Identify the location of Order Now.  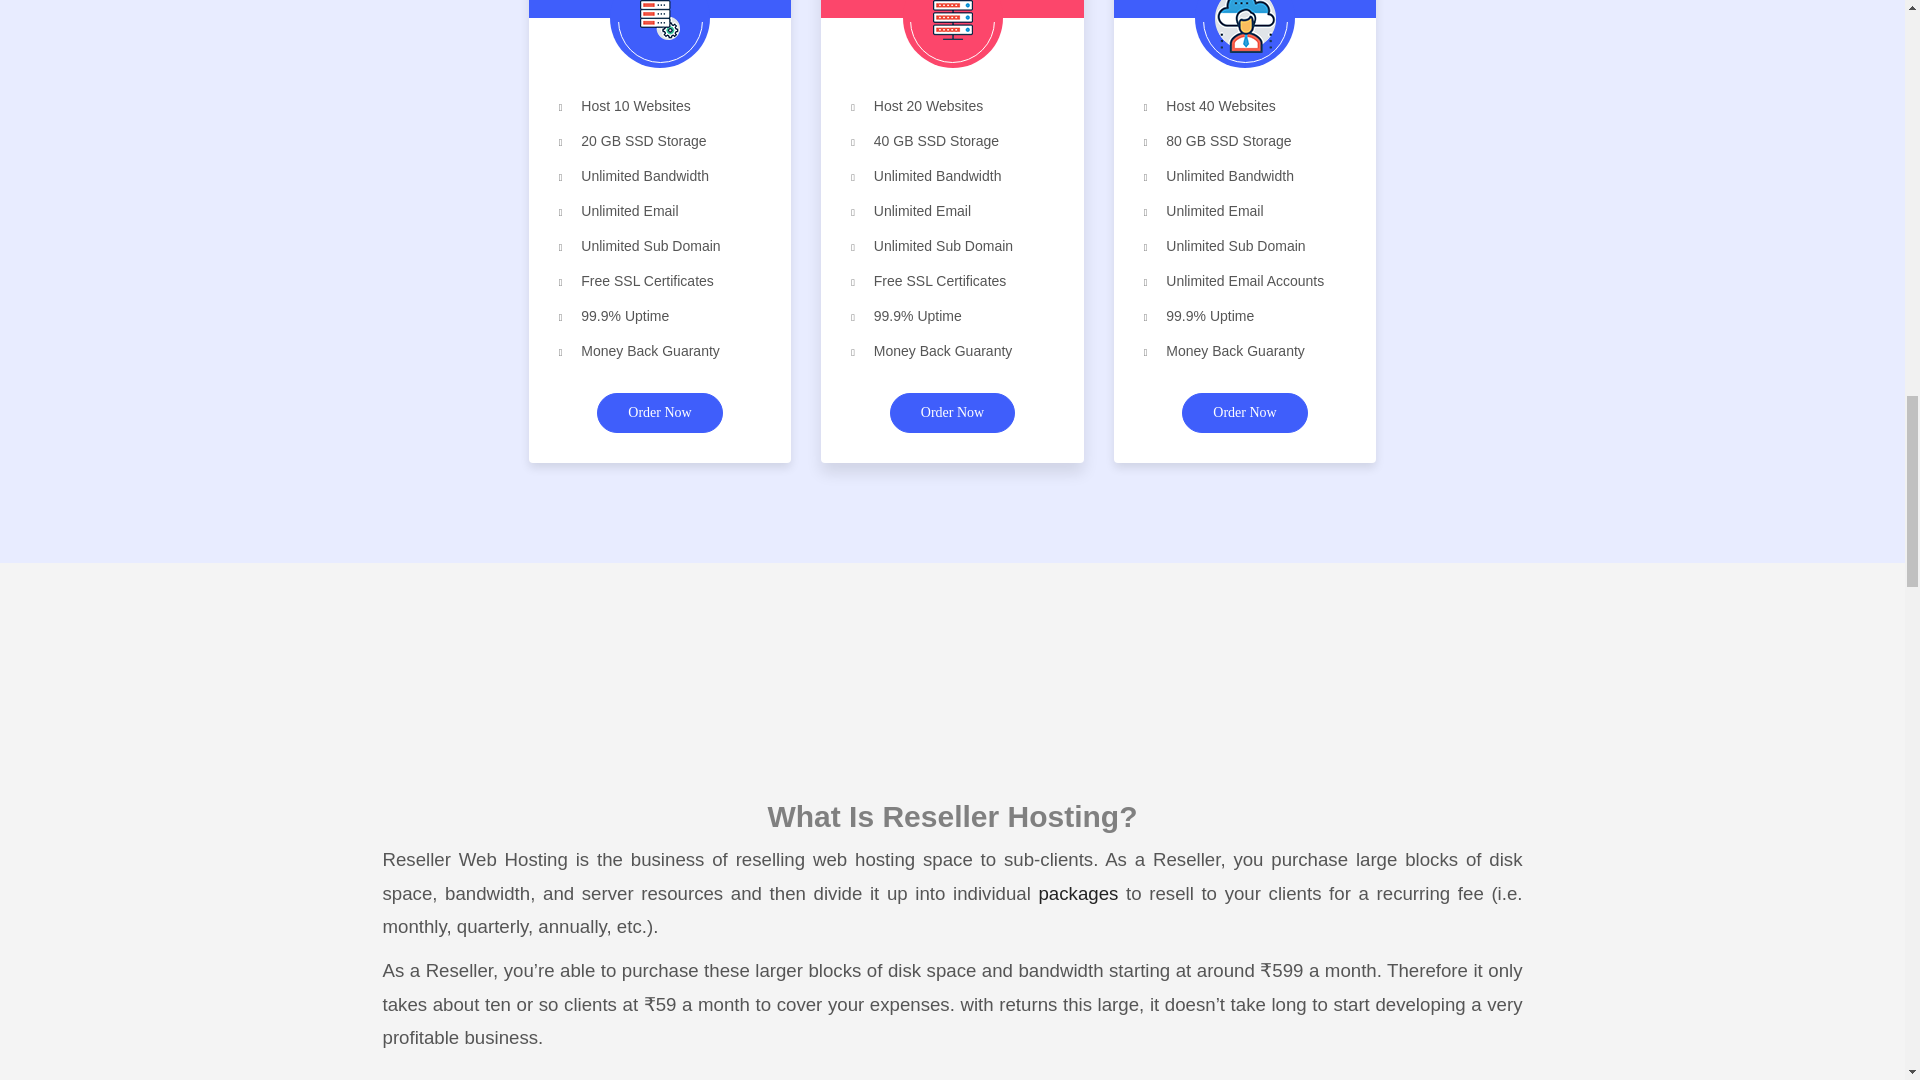
(659, 413).